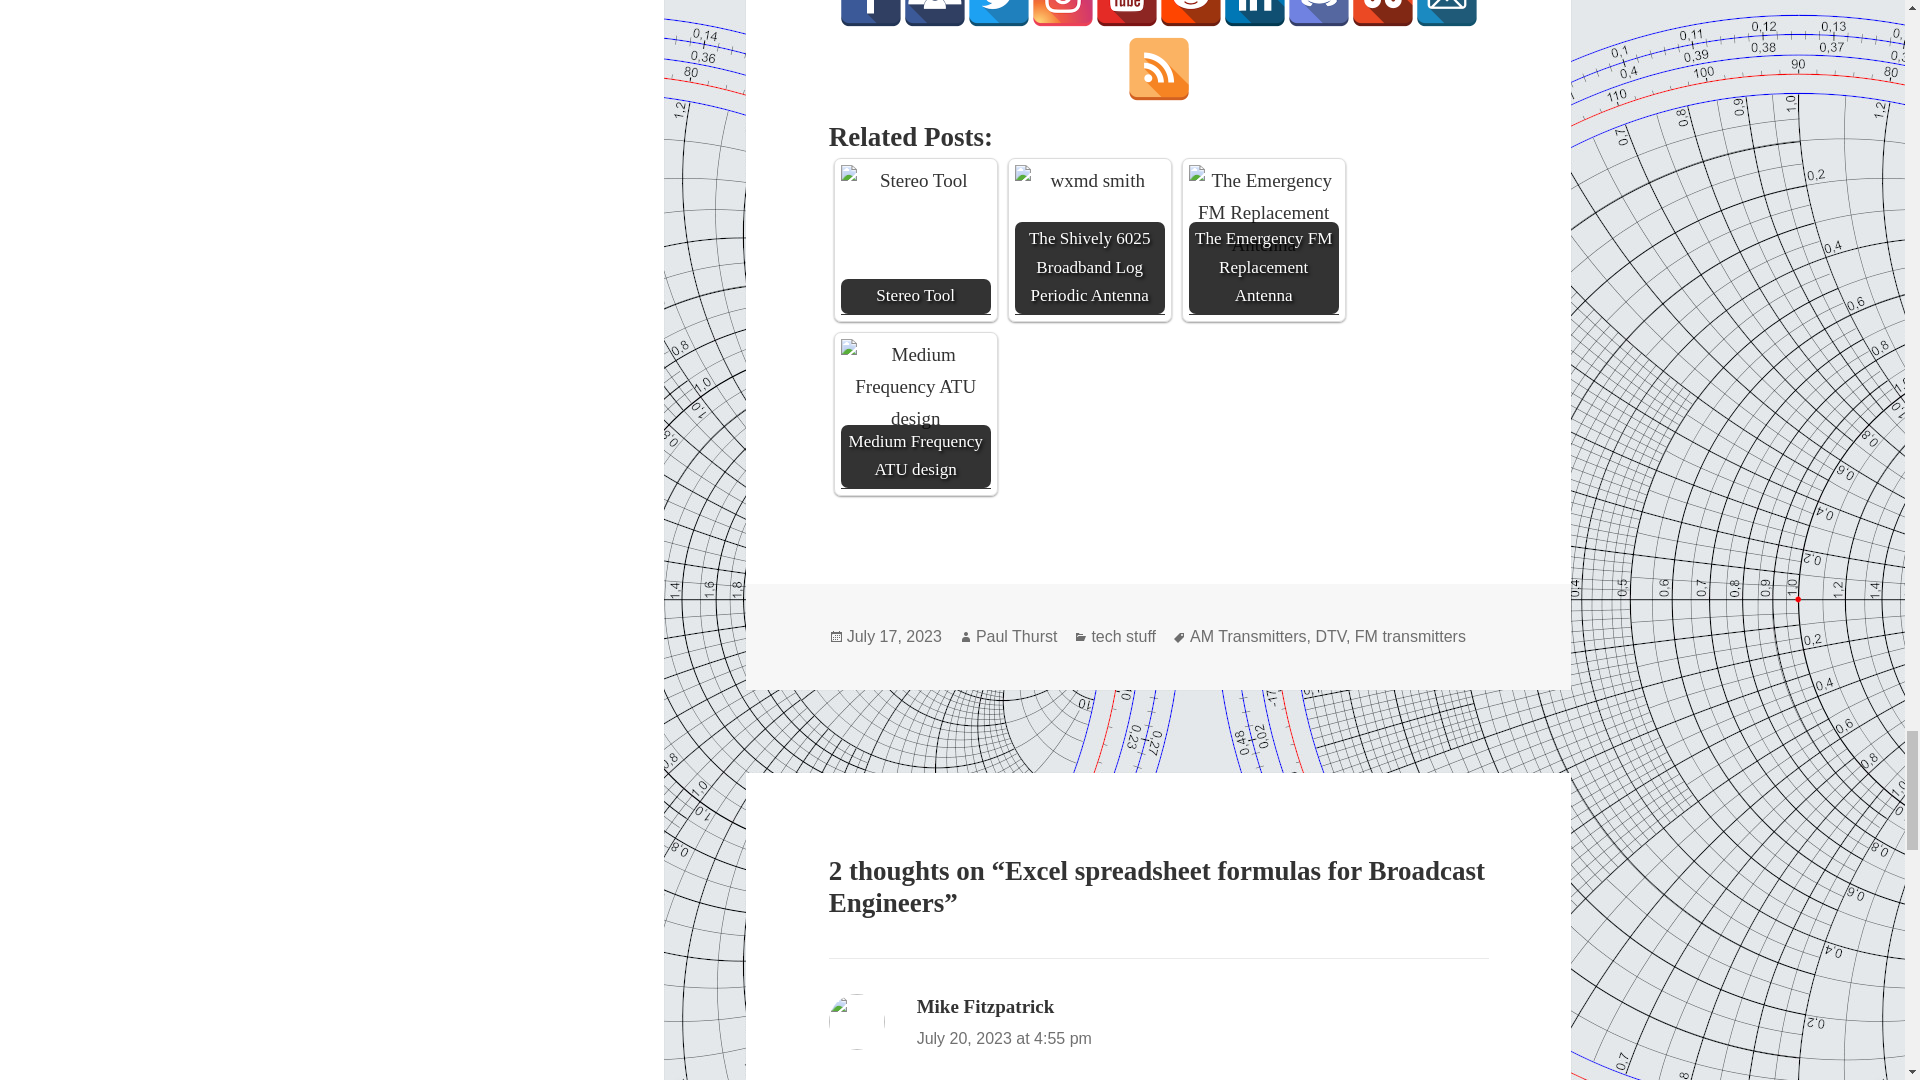 This screenshot has height=1080, width=1920. I want to click on Discord, so click(1318, 14).